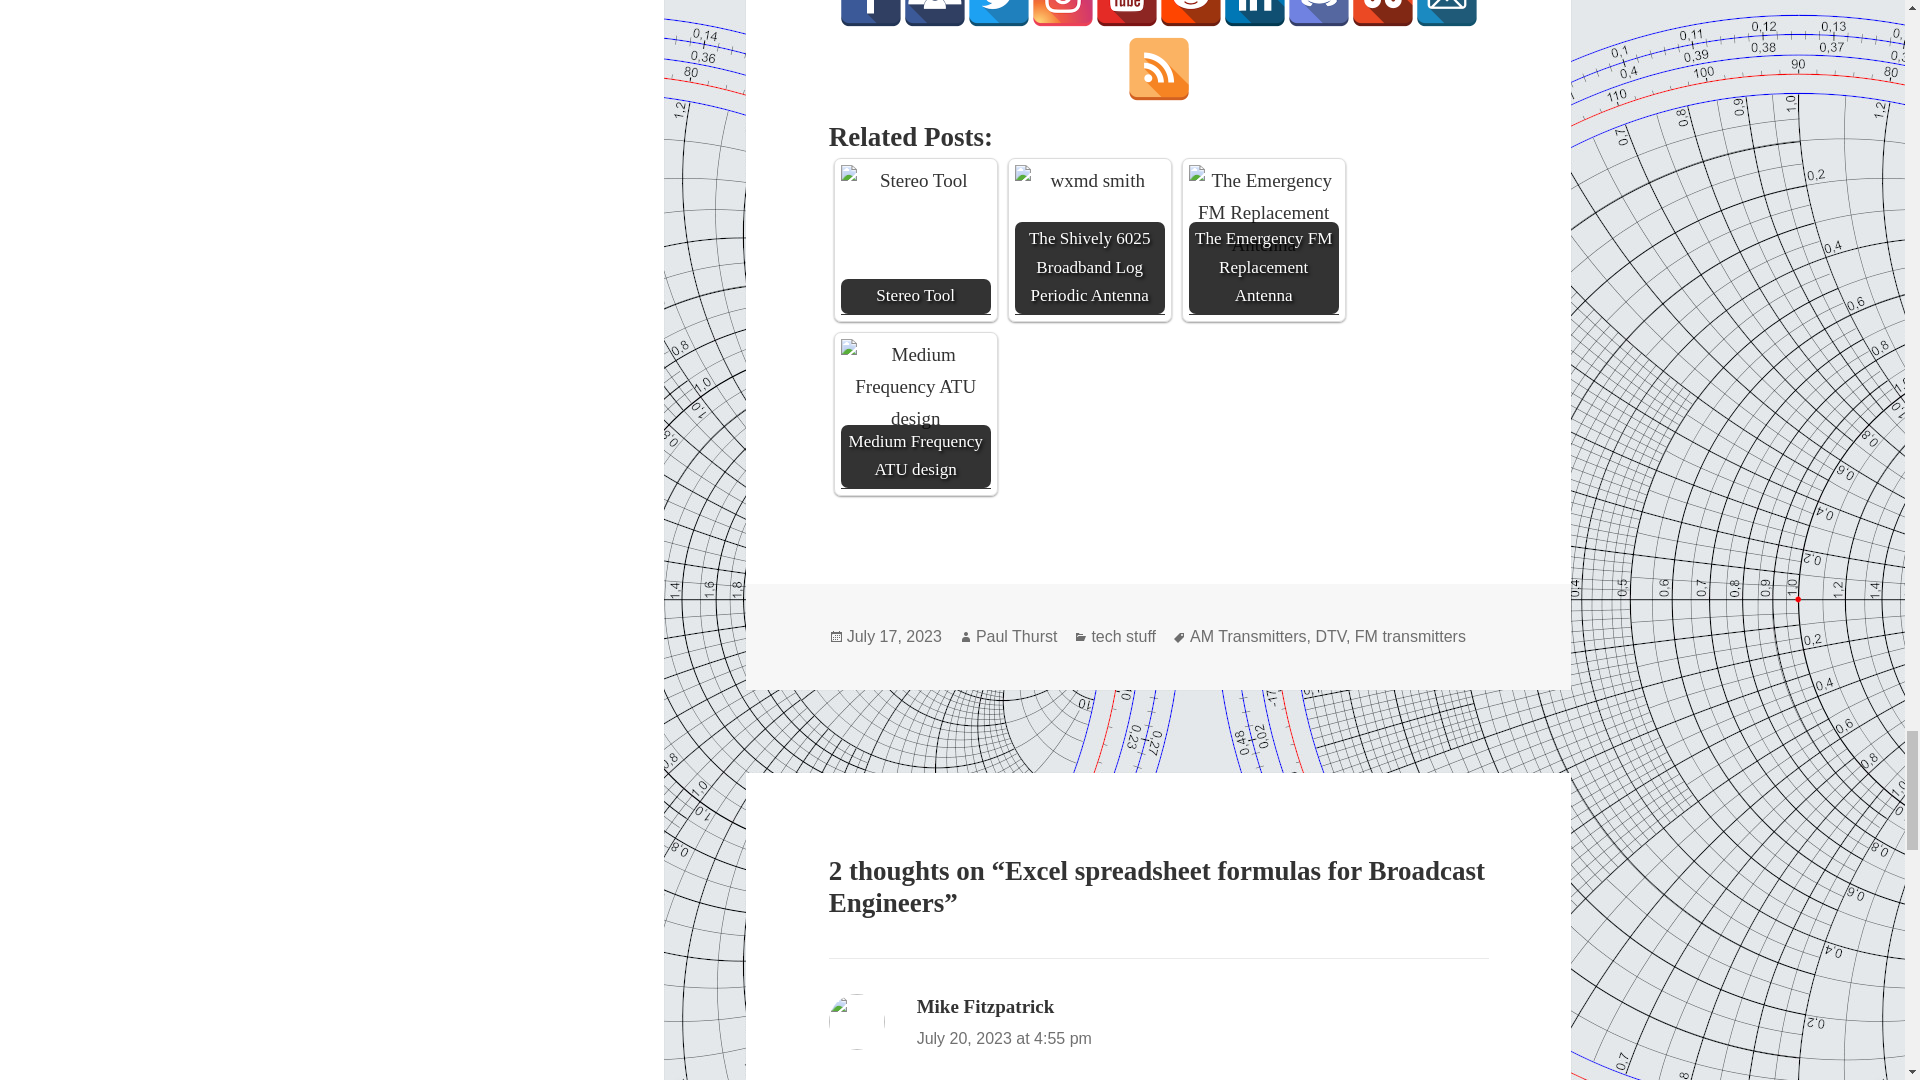 This screenshot has height=1080, width=1920. I want to click on Discord, so click(1318, 14).